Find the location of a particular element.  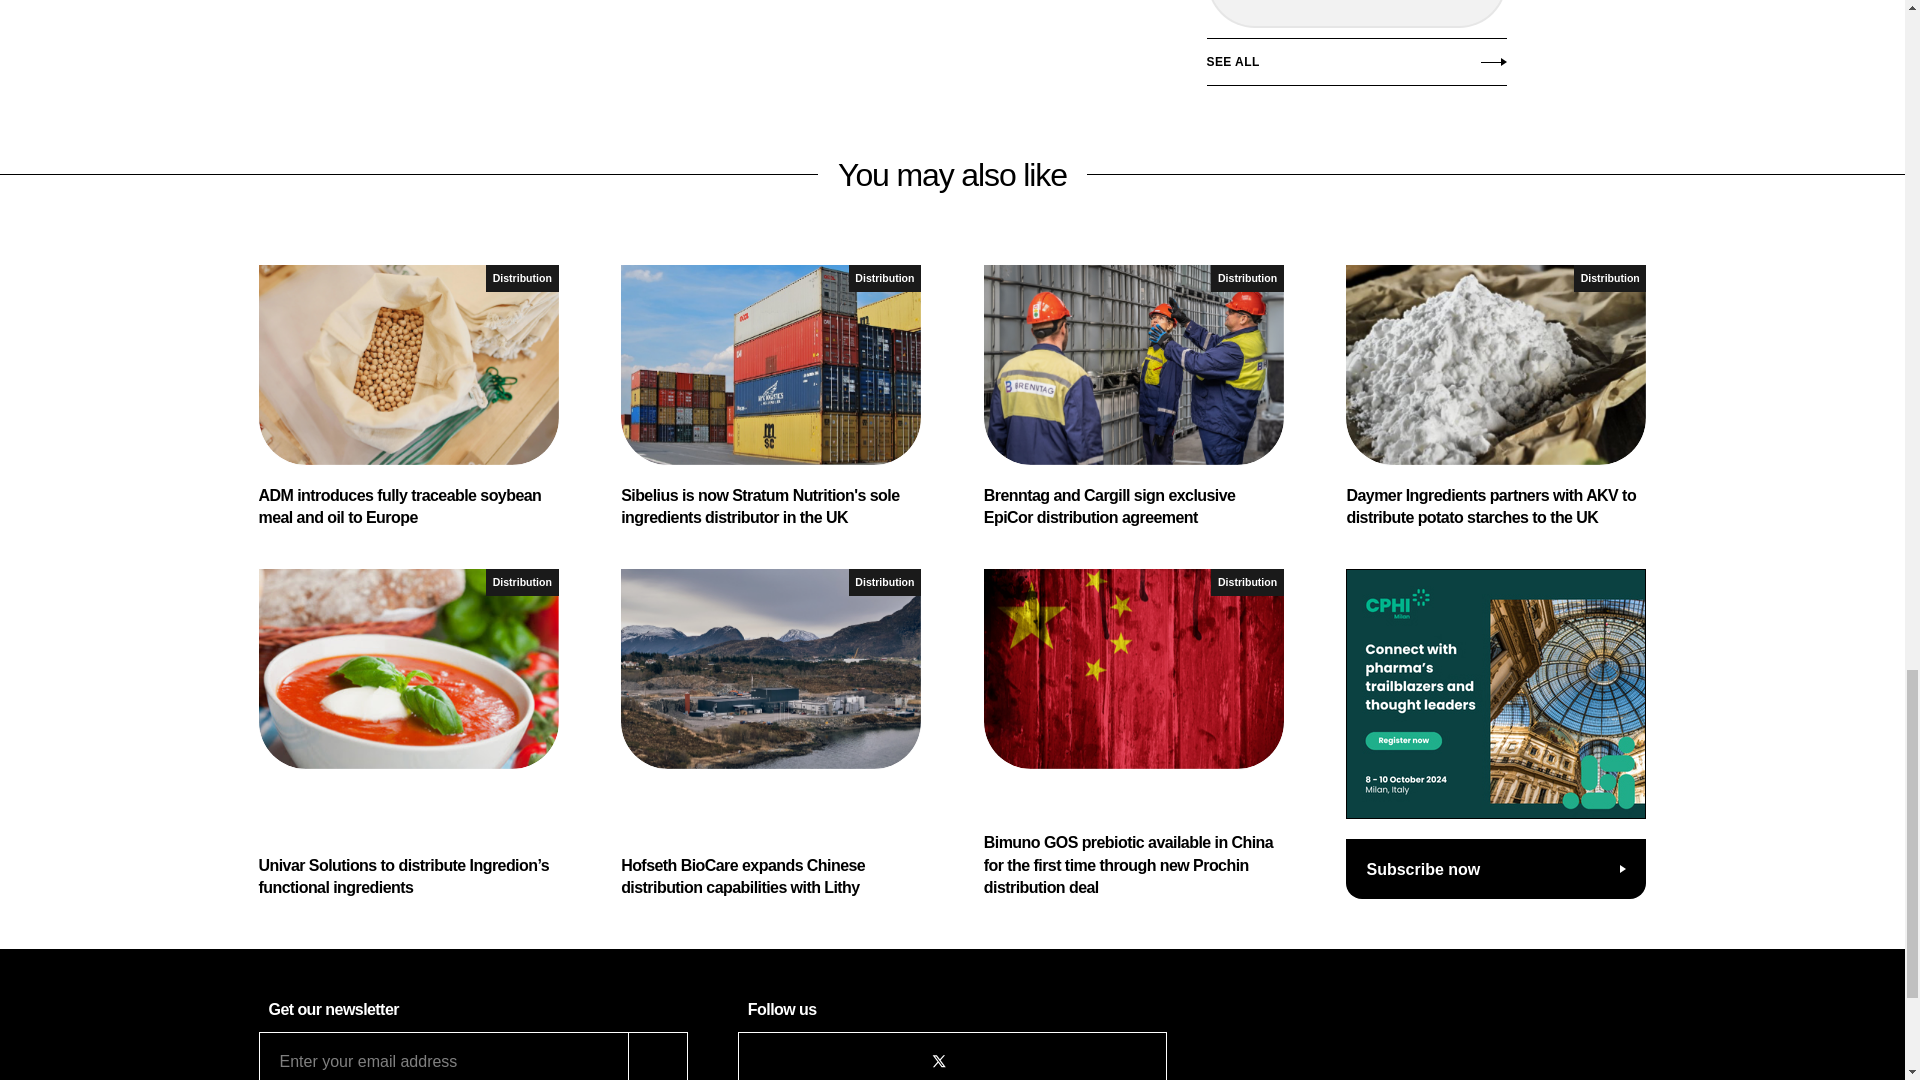

Distribution is located at coordinates (884, 278).